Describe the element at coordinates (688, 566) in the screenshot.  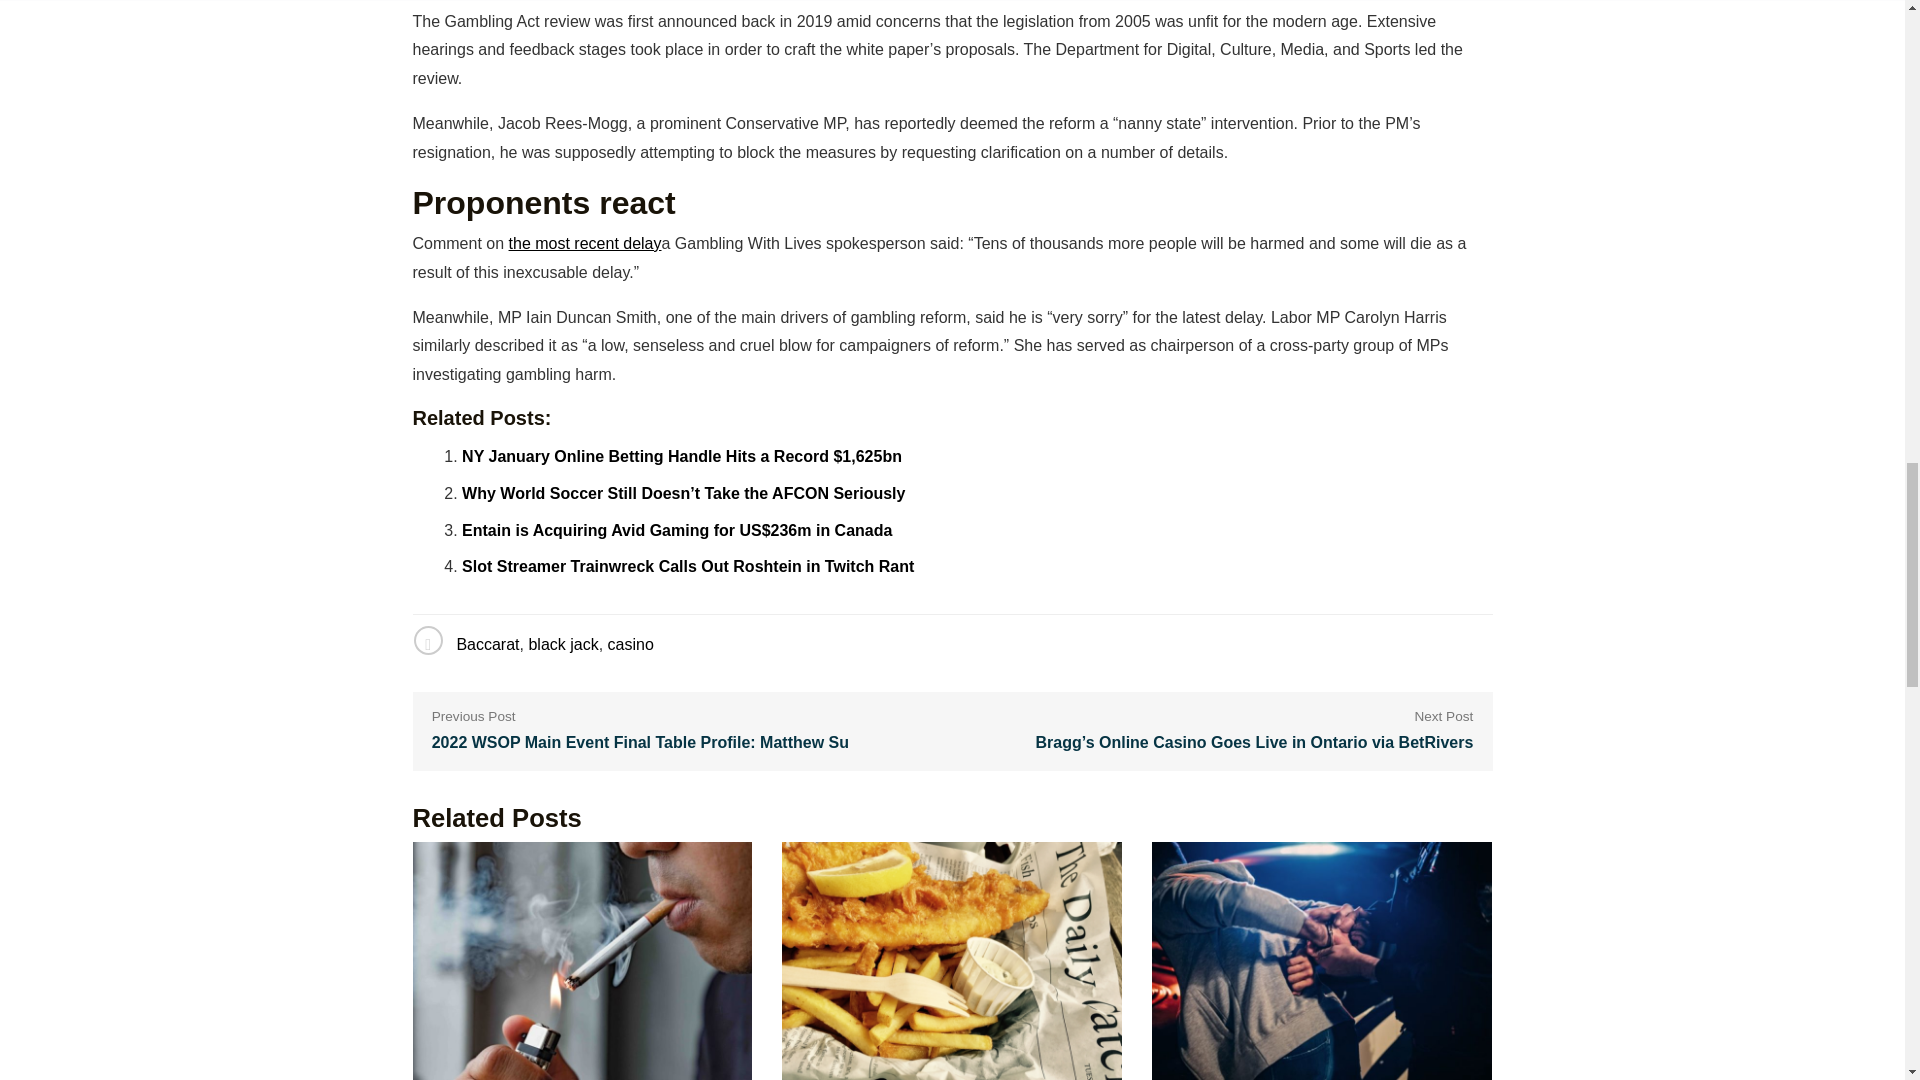
I see `Slot Streamer Trainwreck Calls Out Roshtein in Twitch Rant` at that location.